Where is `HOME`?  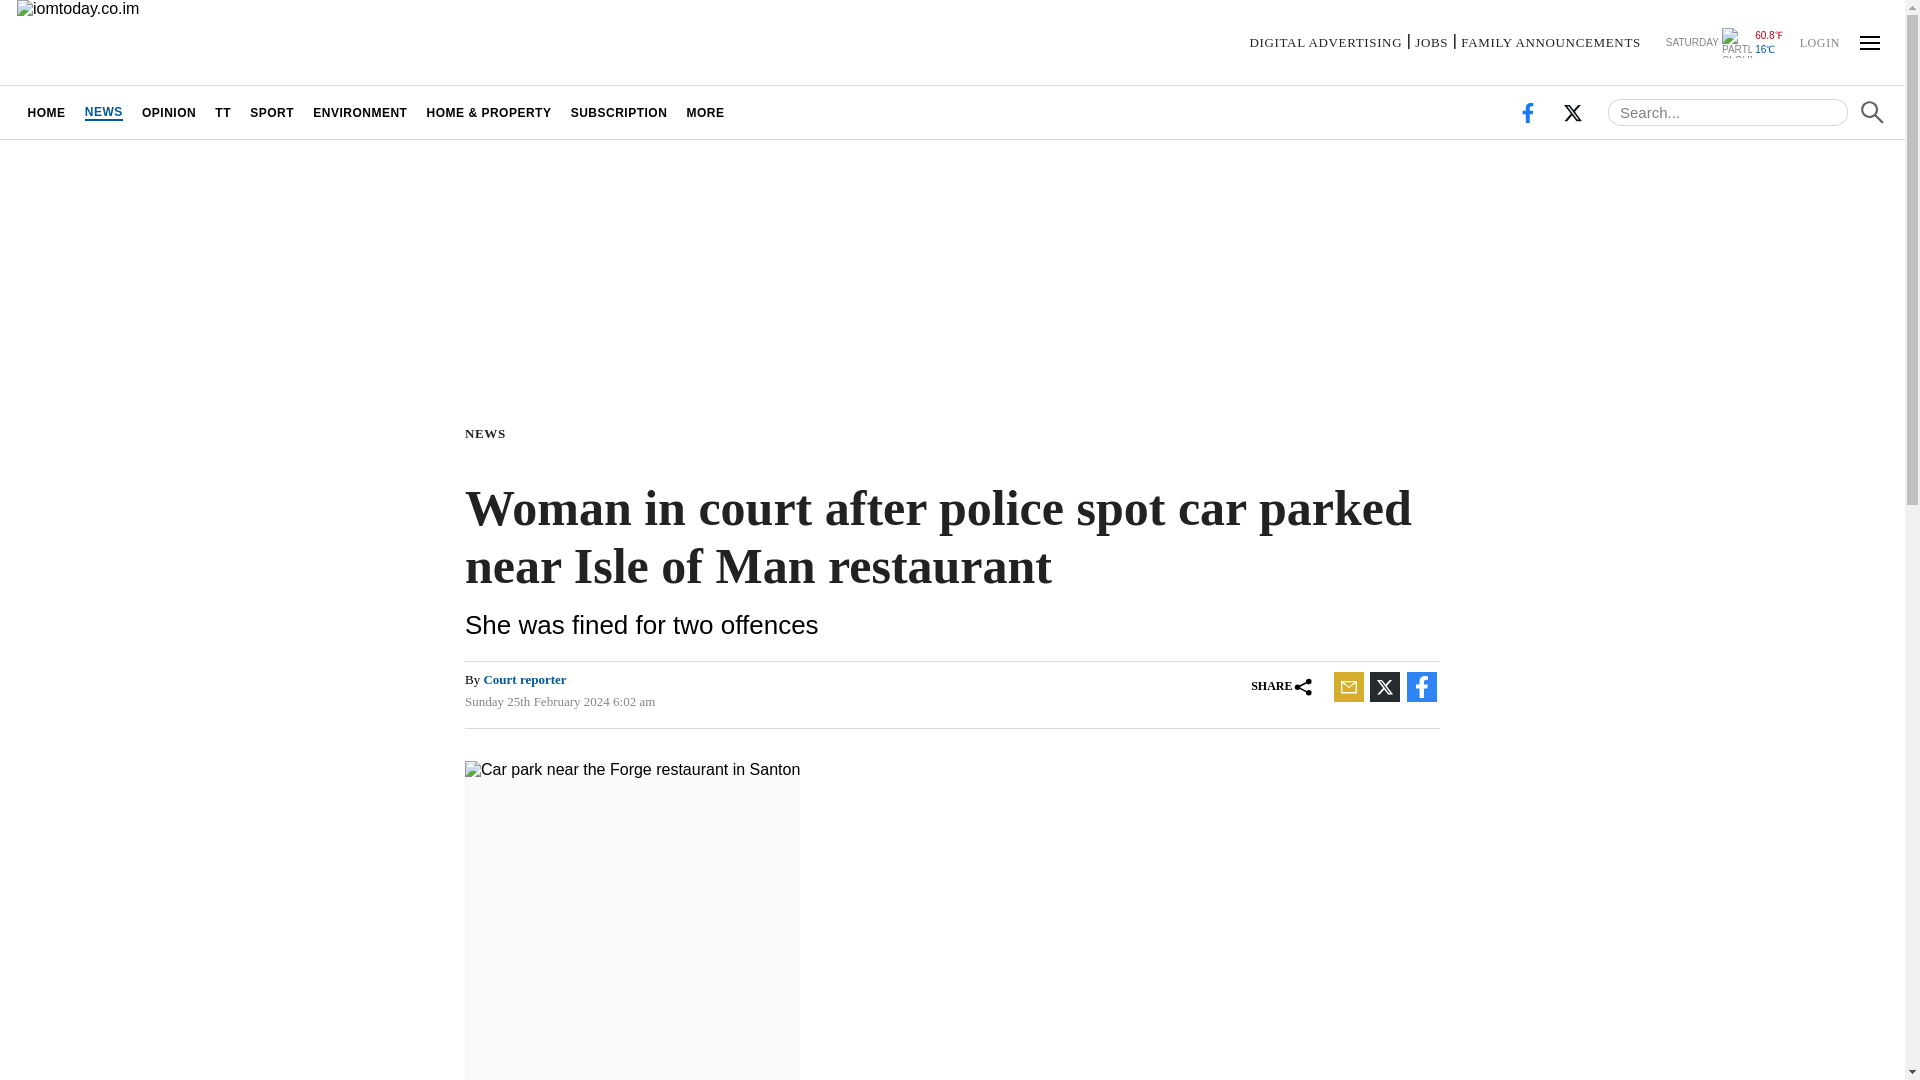
HOME is located at coordinates (46, 112).